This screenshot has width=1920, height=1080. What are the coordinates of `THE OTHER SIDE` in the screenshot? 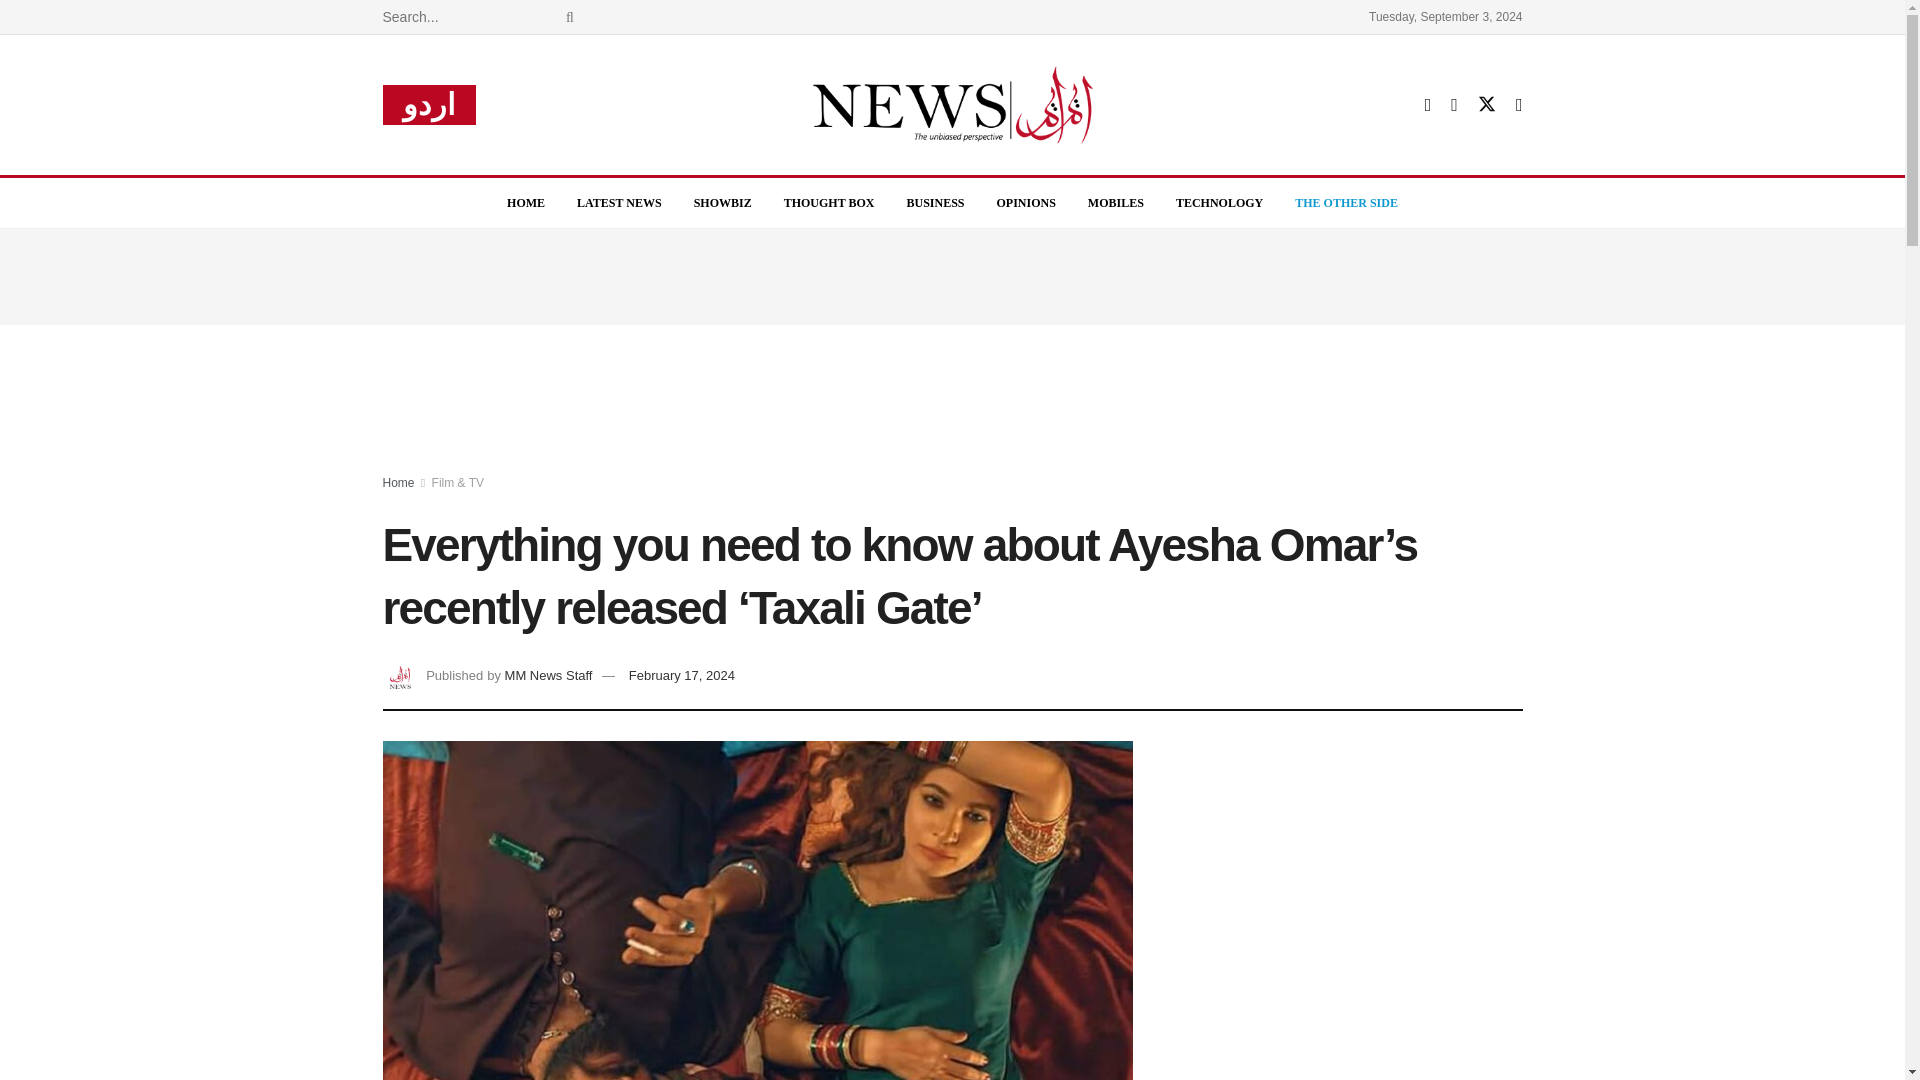 It's located at (1346, 202).